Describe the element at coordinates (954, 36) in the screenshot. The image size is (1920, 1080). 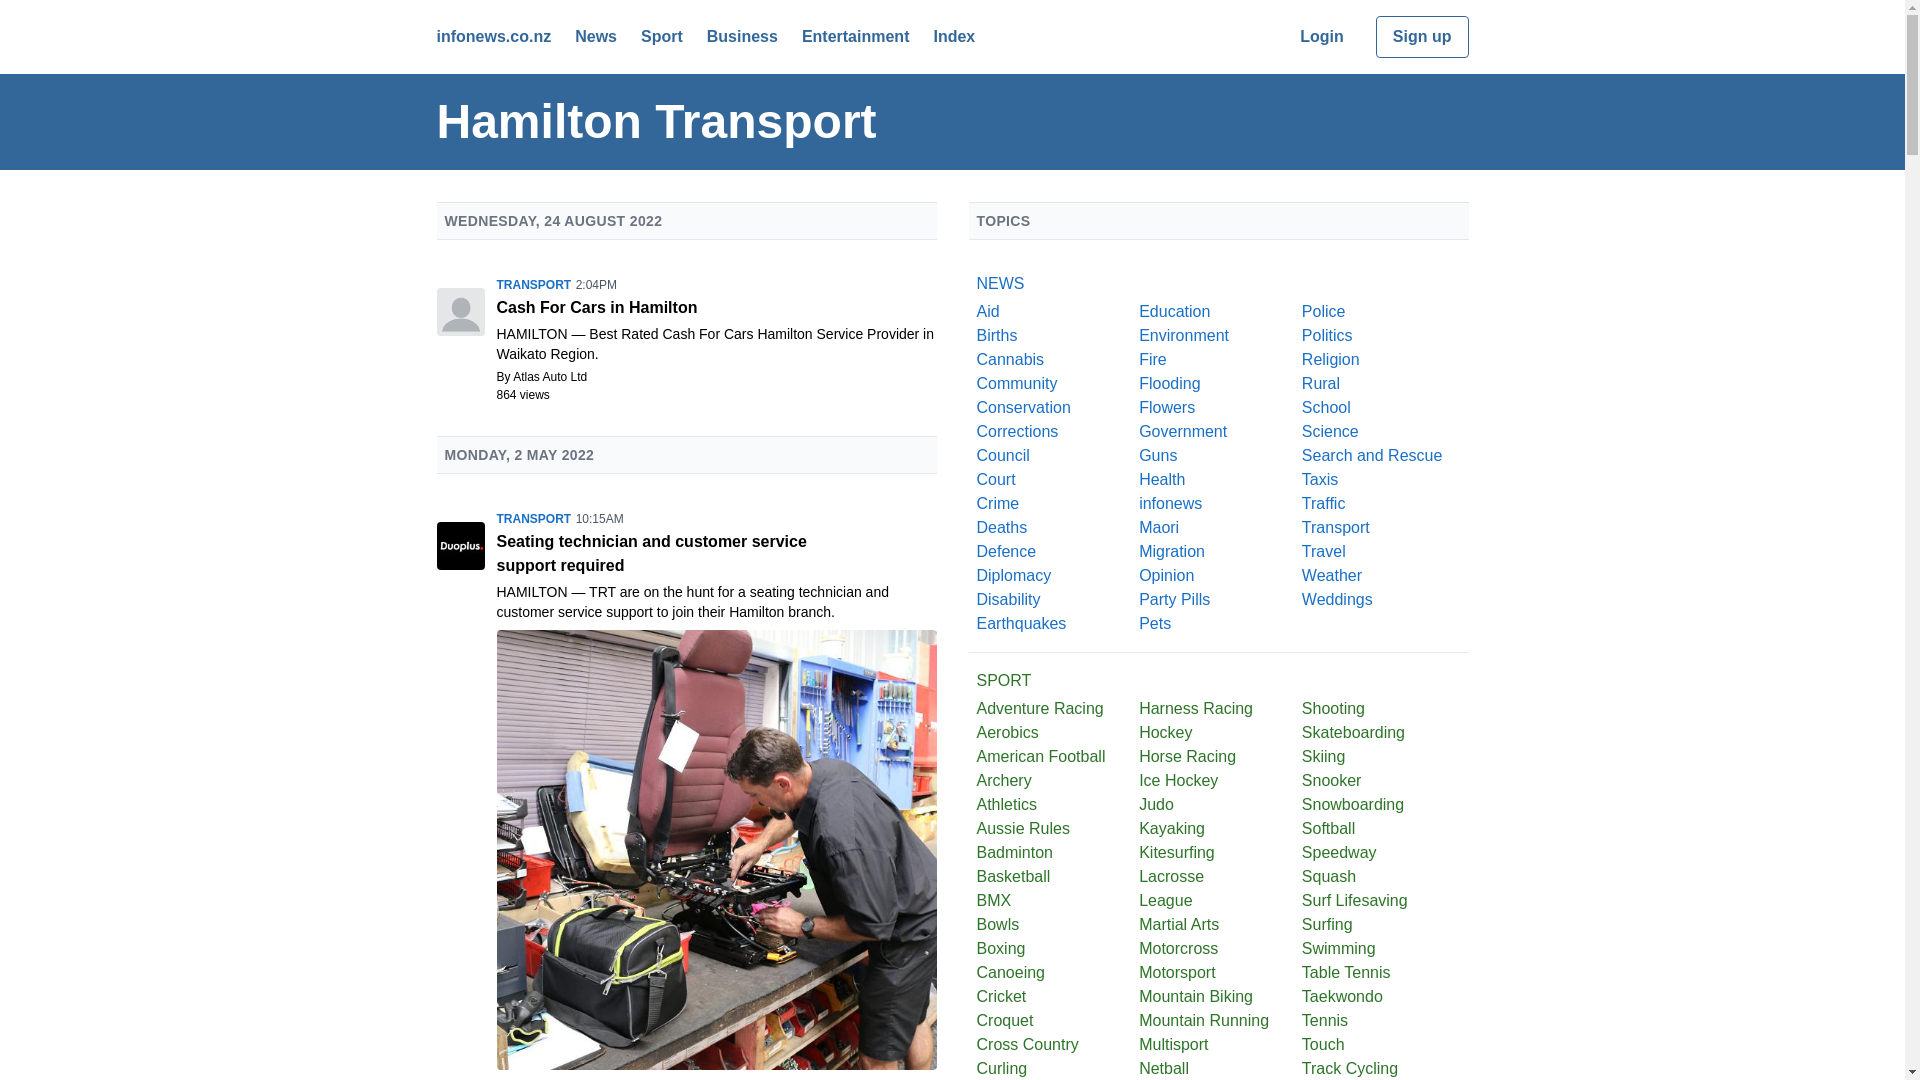
I see `Index` at that location.